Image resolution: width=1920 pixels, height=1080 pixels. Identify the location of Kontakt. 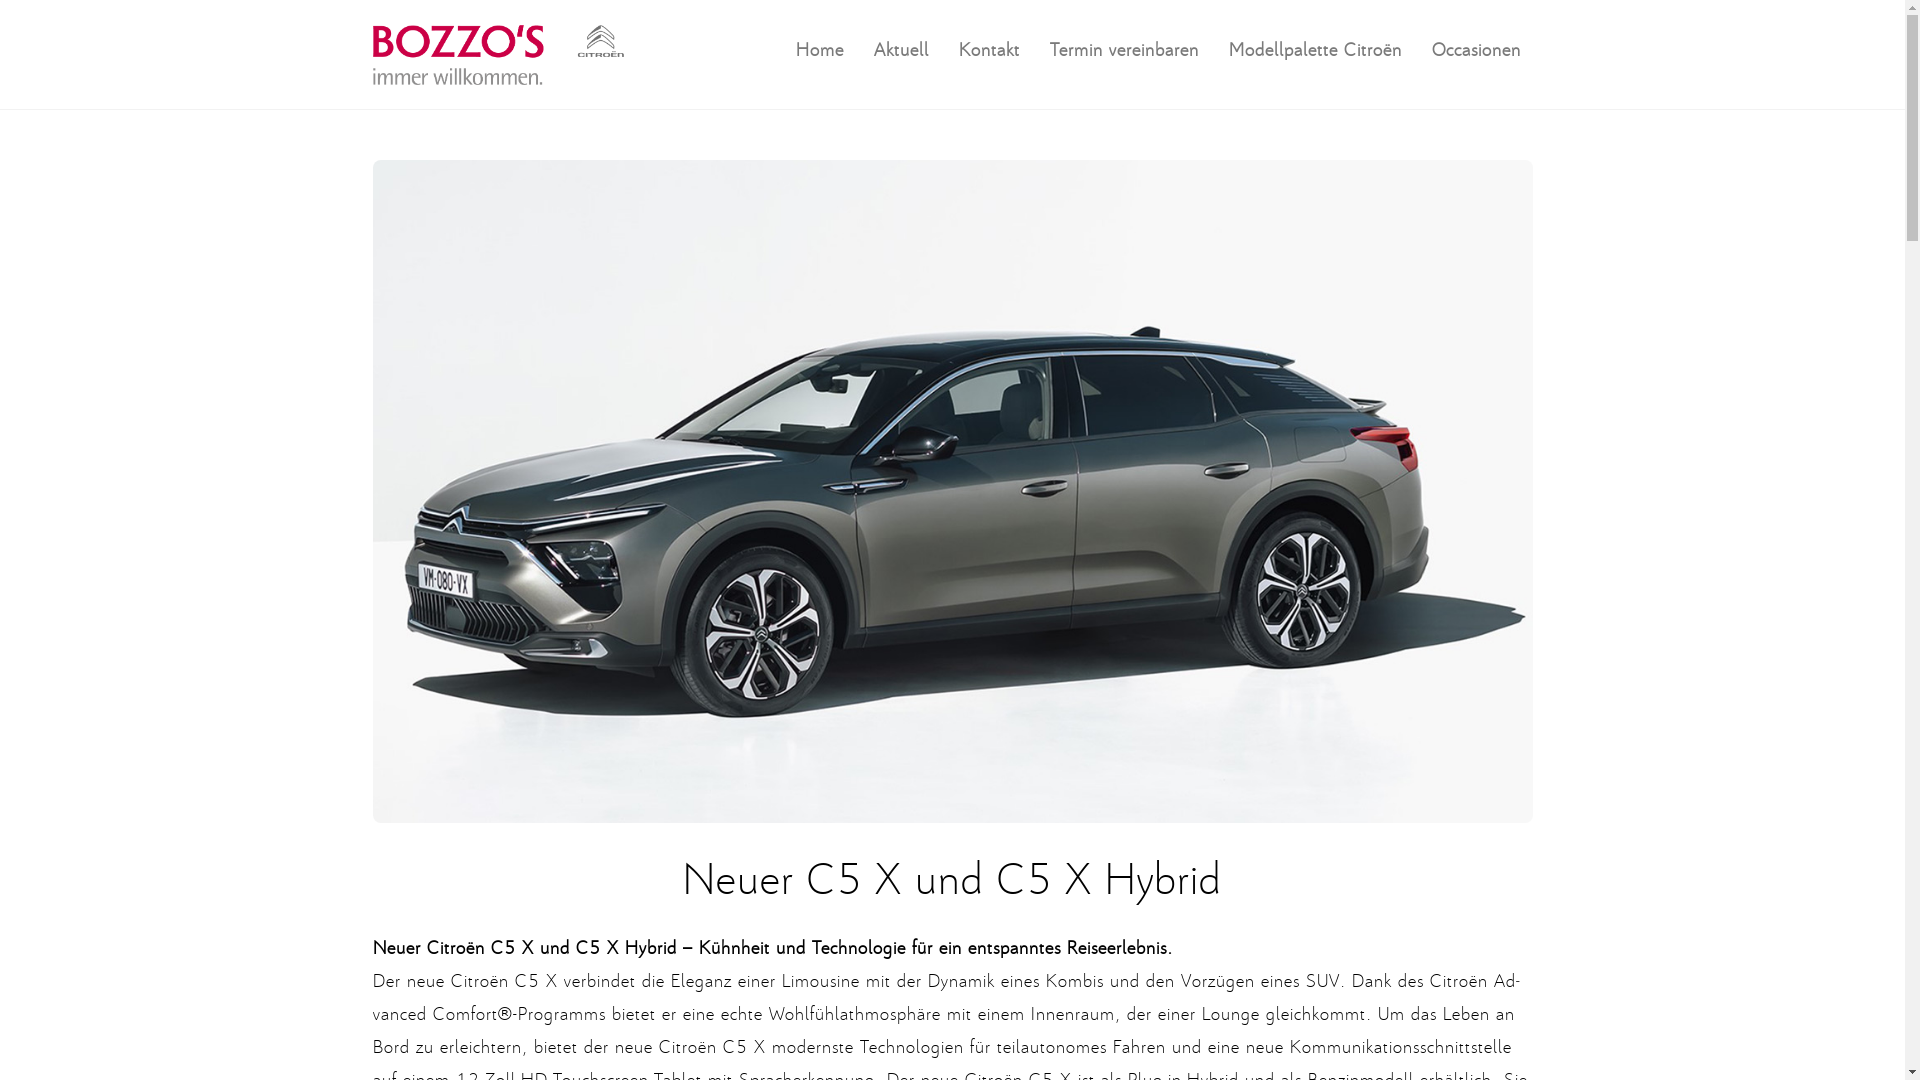
(988, 48).